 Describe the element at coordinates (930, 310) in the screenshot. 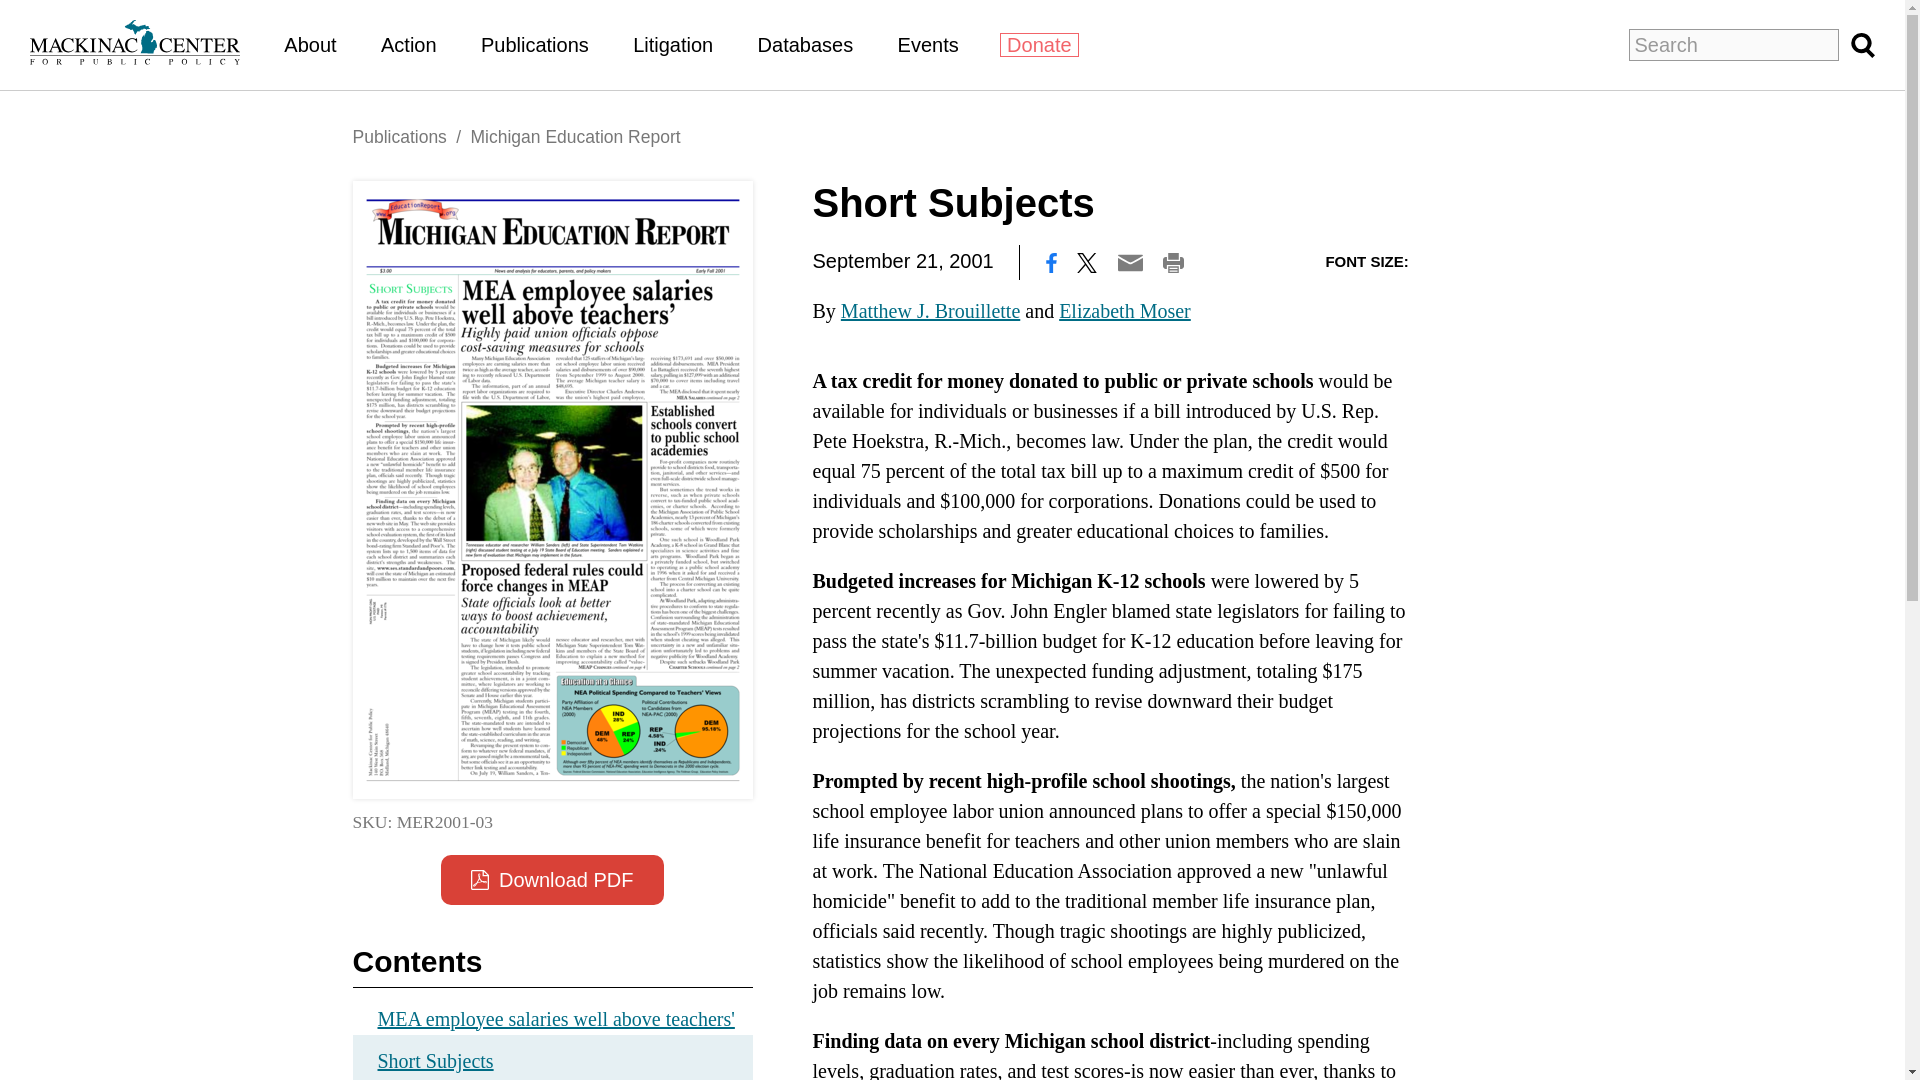

I see `Matthew J. Brouillette` at that location.